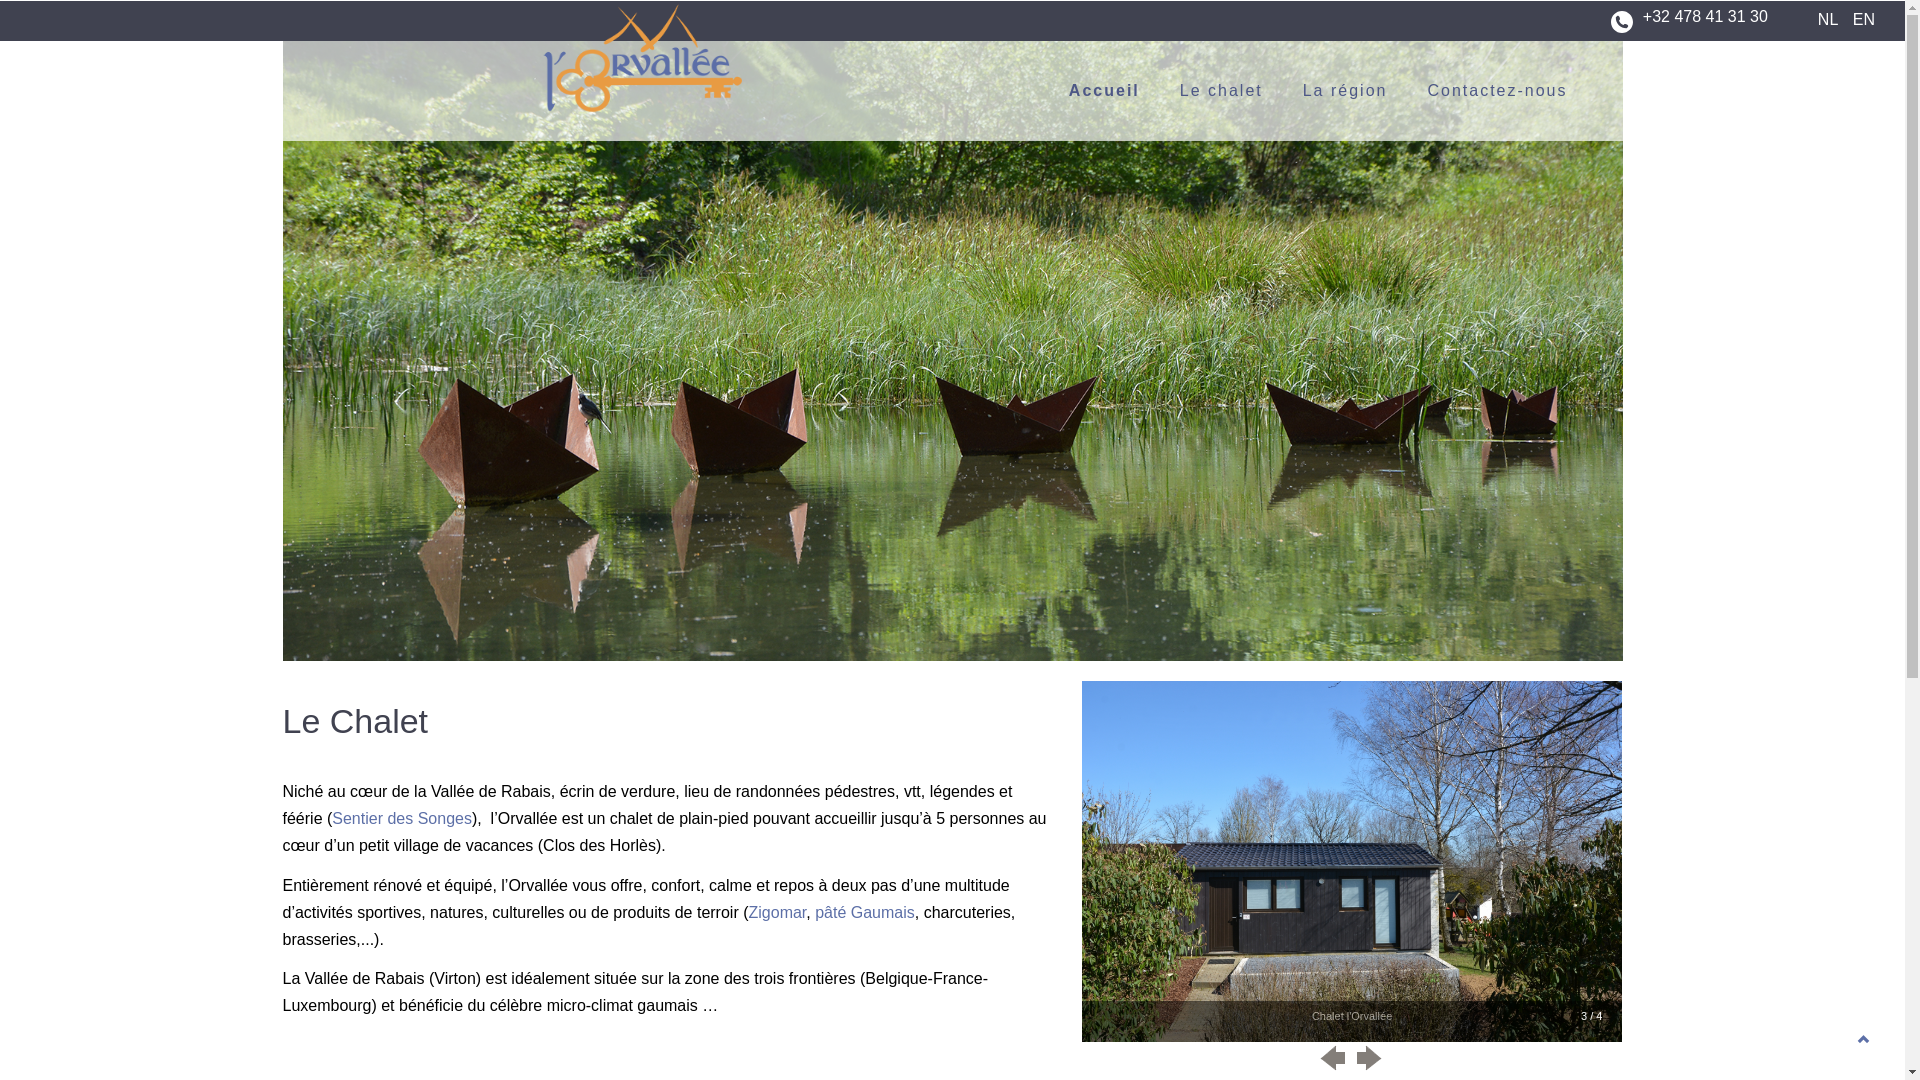 The width and height of the screenshot is (1920, 1080). Describe the element at coordinates (1706, 29) in the screenshot. I see `+32 478 41 31 30` at that location.